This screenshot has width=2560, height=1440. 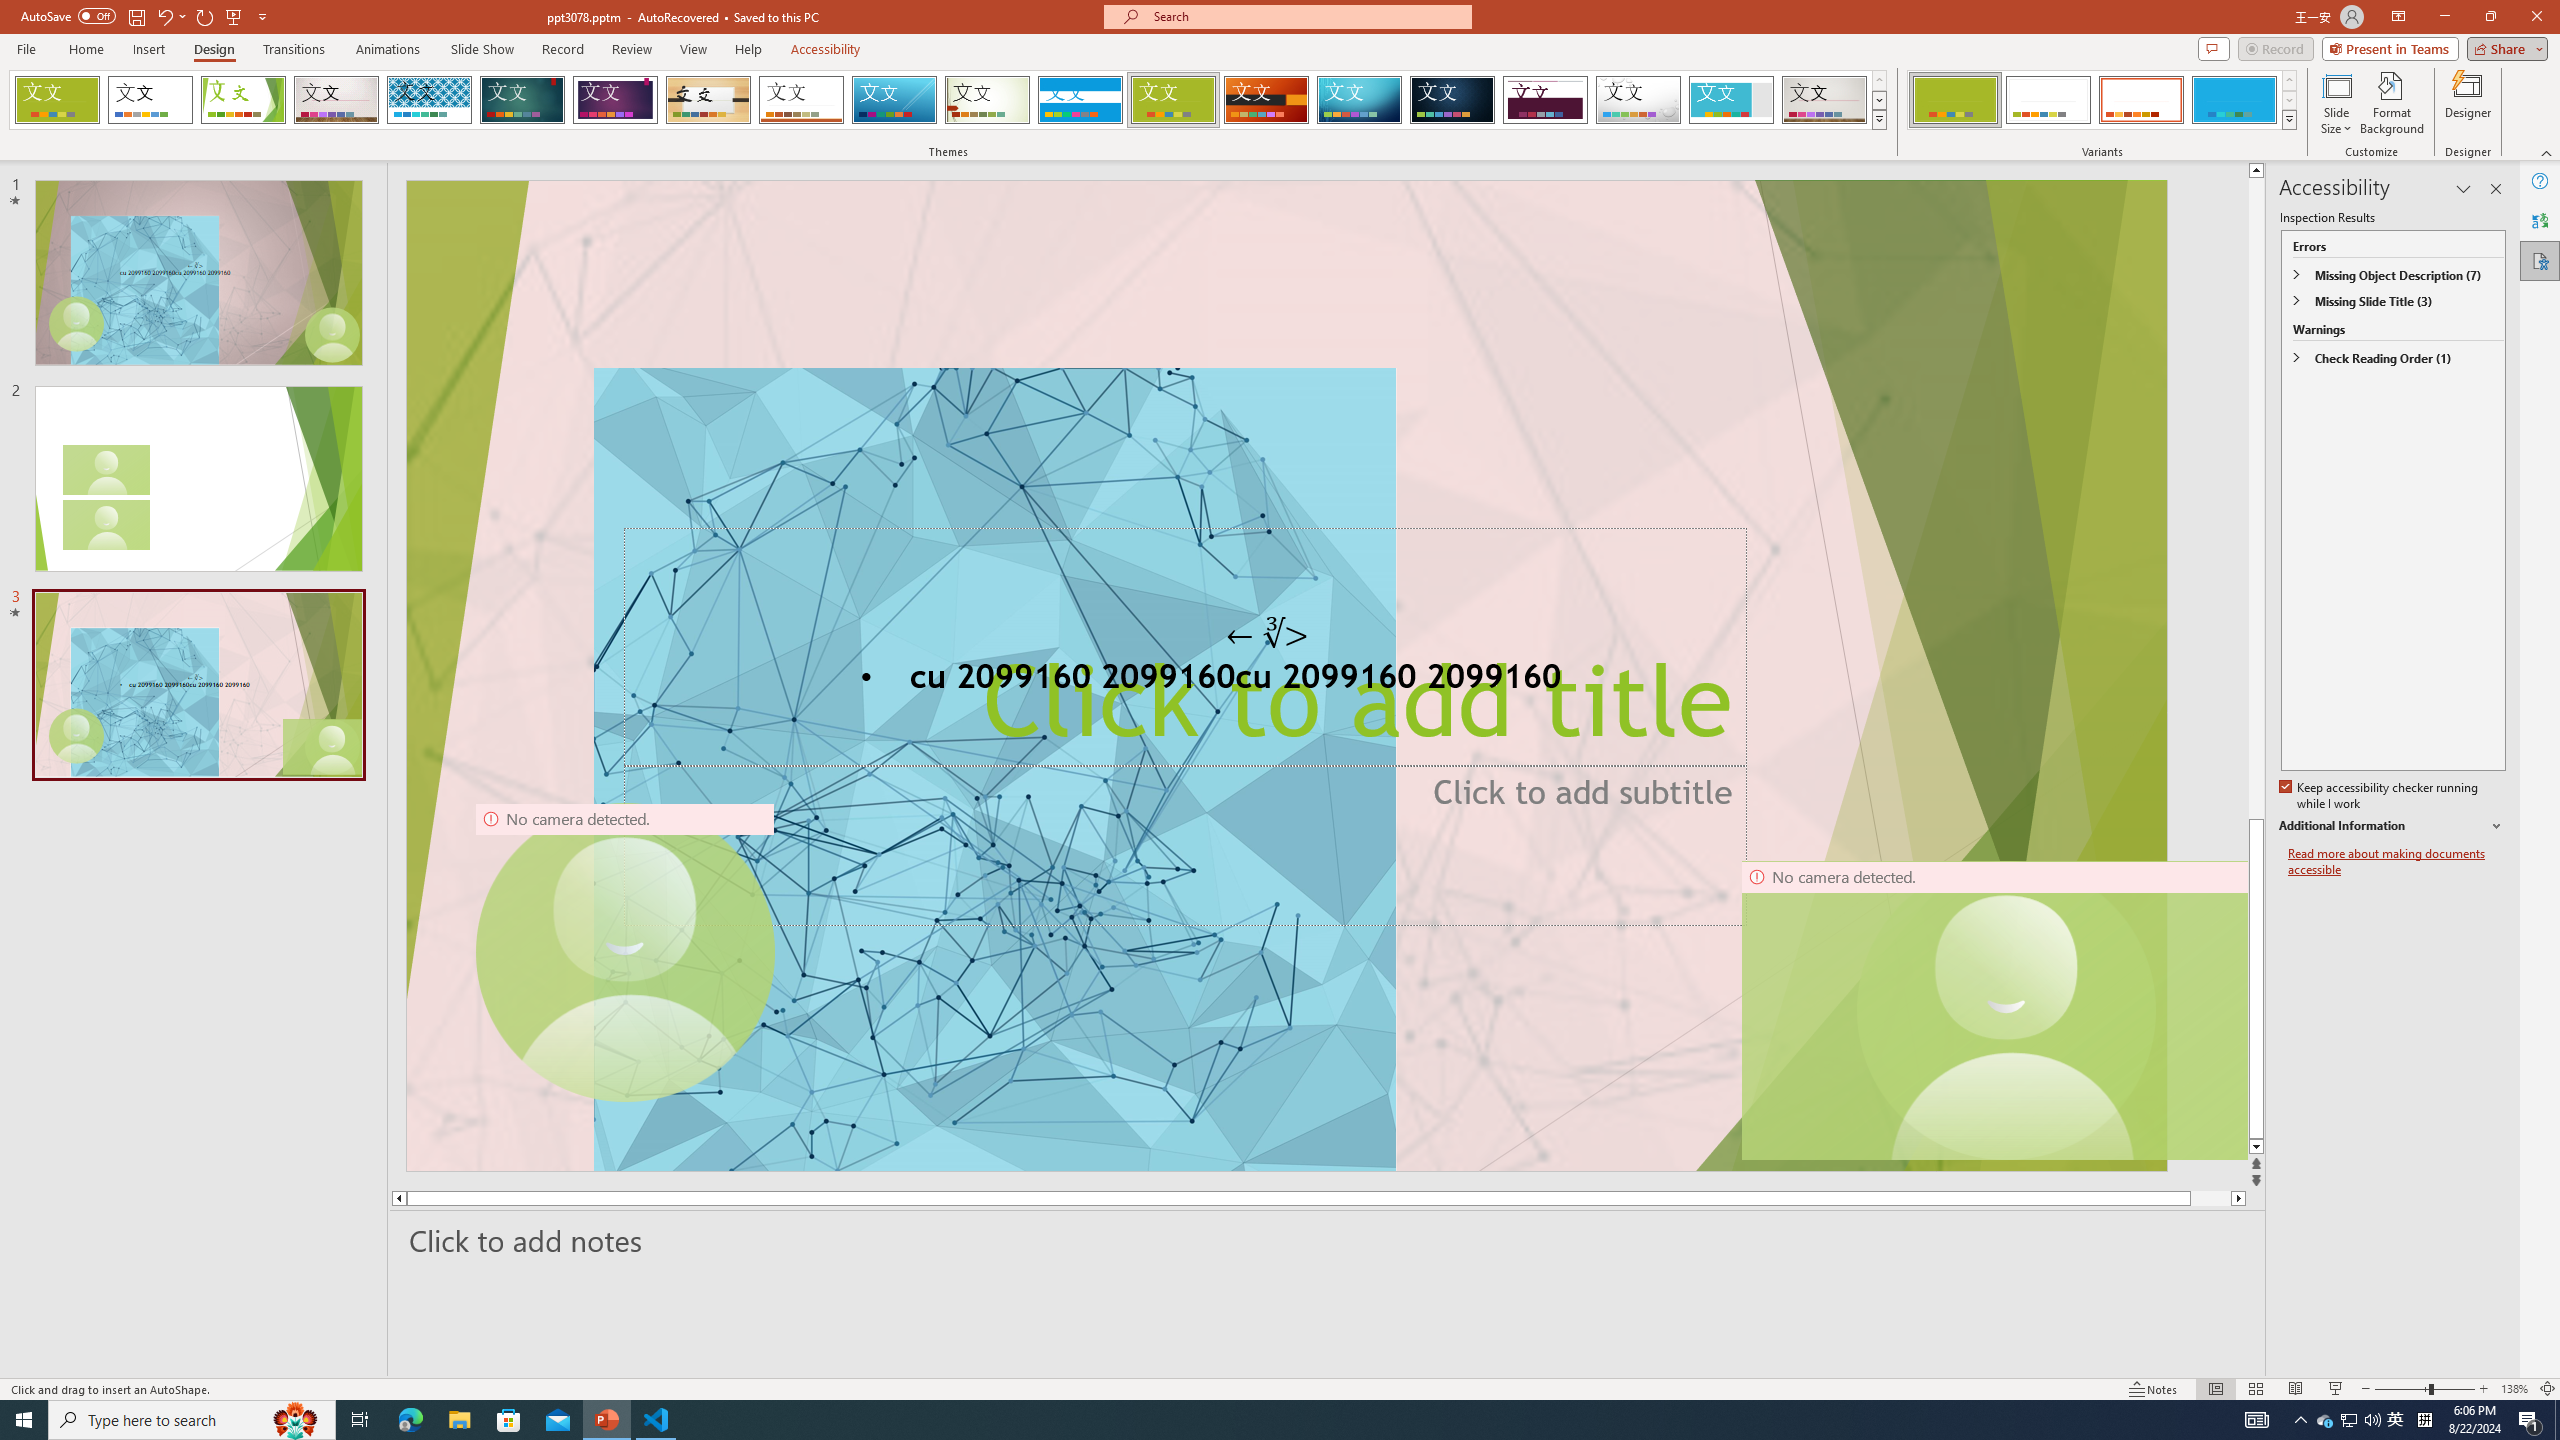 I want to click on Keep accessibility checker running while I work, so click(x=2380, y=796).